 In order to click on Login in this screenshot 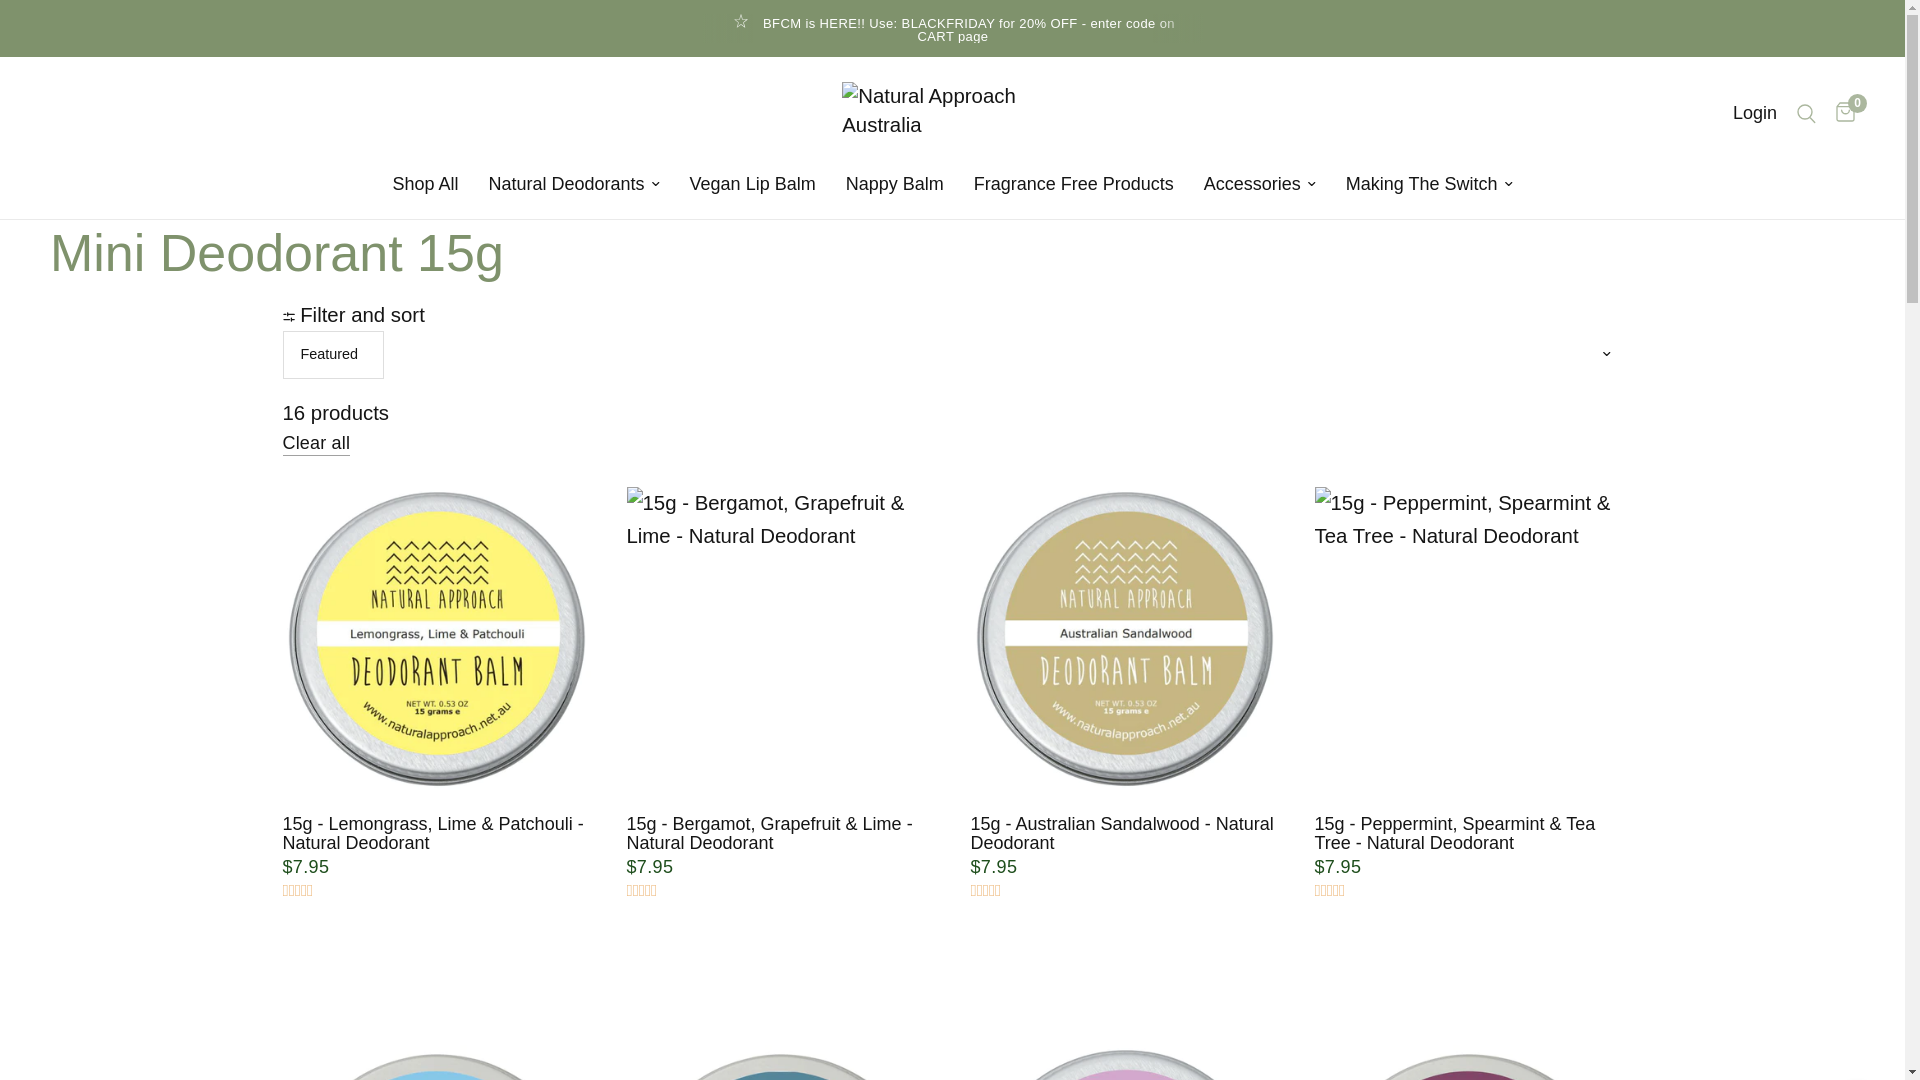, I will do `click(1755, 114)`.